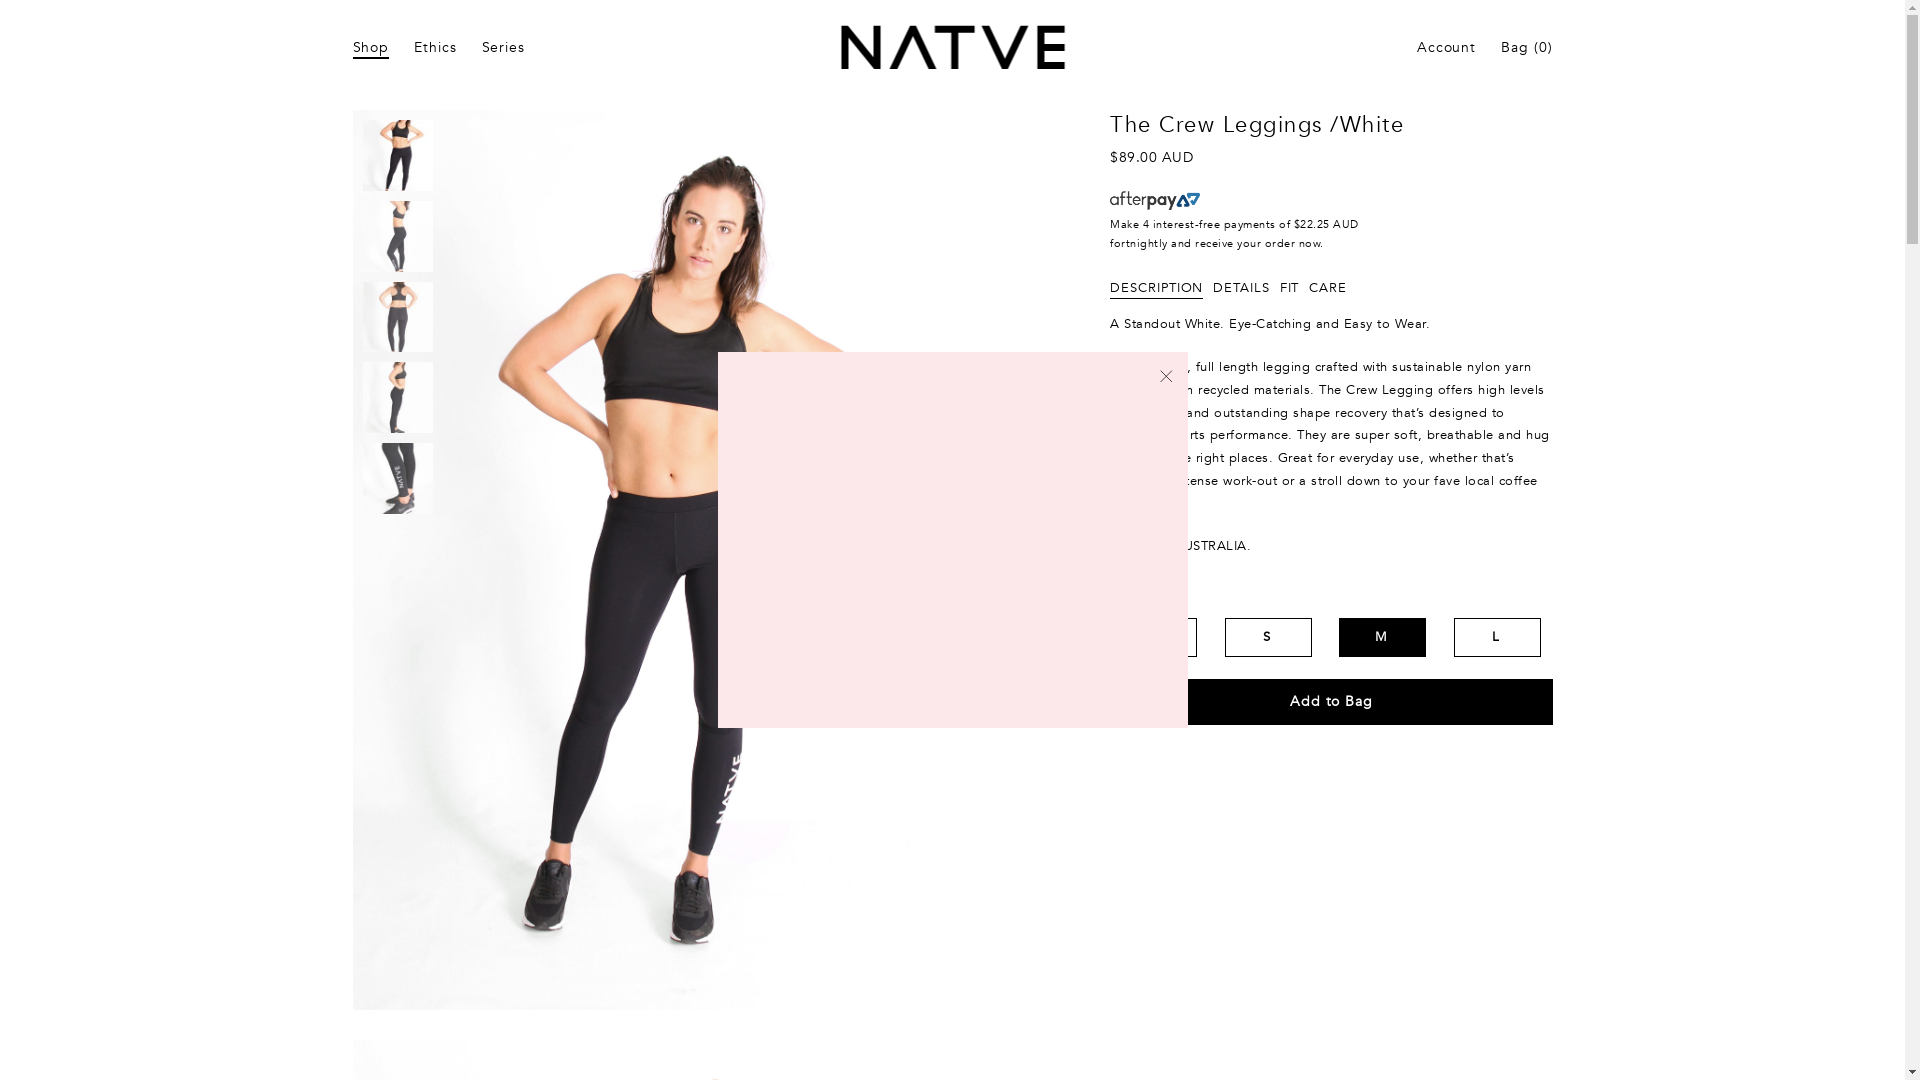 This screenshot has width=1920, height=1080. What do you see at coordinates (504, 48) in the screenshot?
I see `Series` at bounding box center [504, 48].